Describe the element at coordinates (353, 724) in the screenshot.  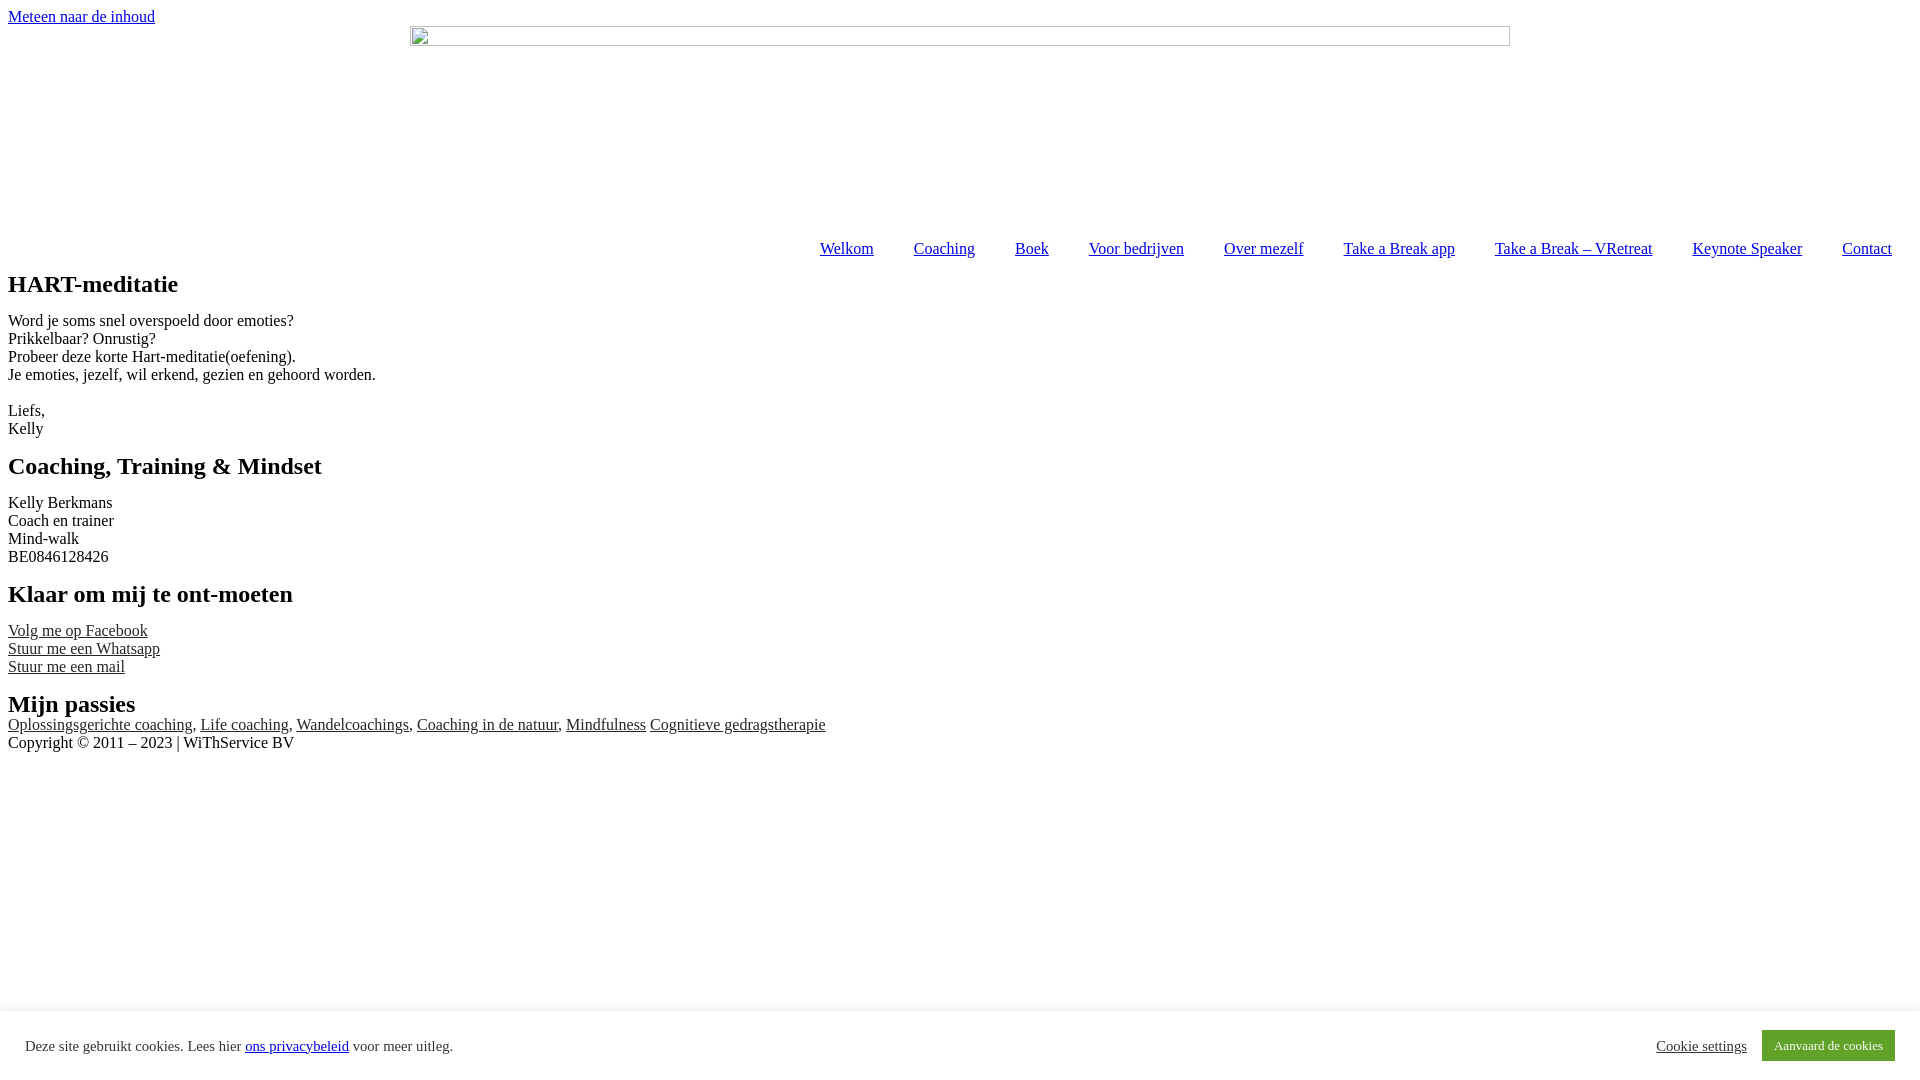
I see `Wandelcoachings` at that location.